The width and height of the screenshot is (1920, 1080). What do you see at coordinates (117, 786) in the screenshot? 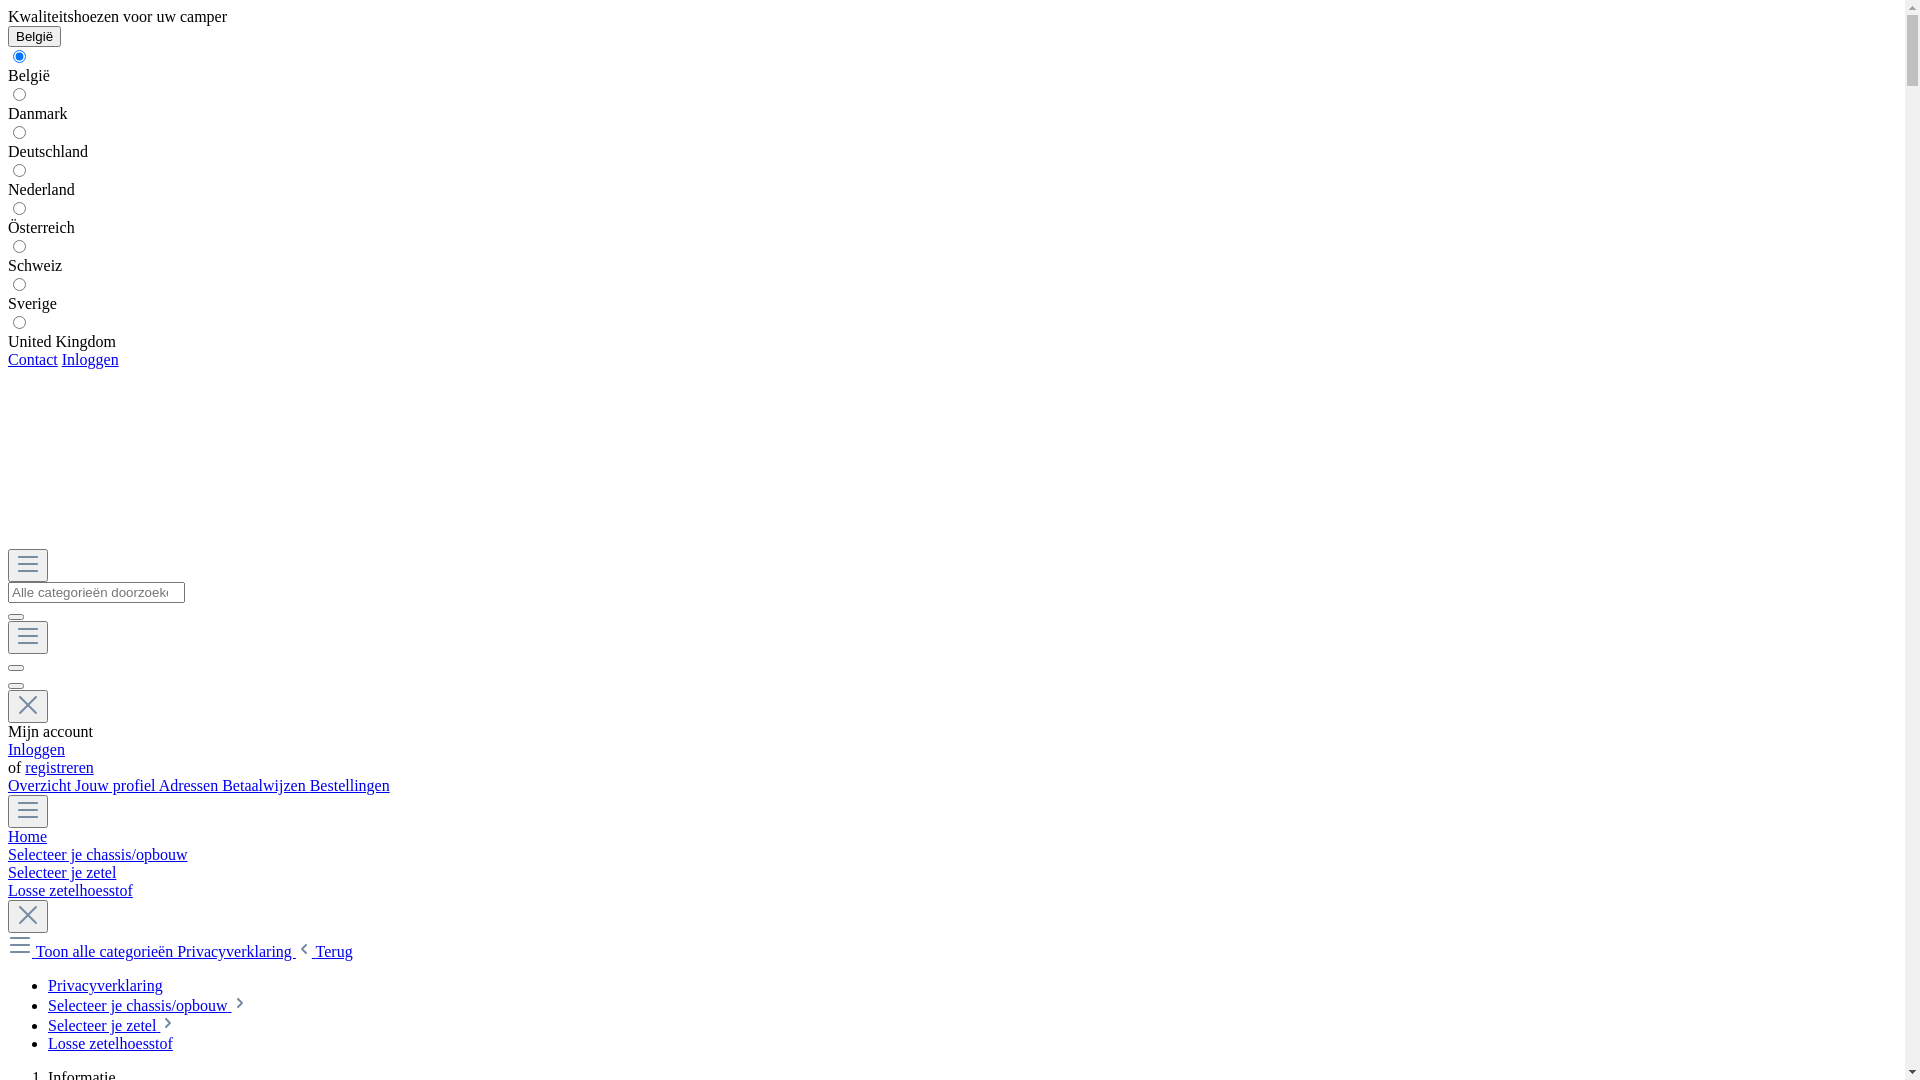
I see `Jouw profiel` at bounding box center [117, 786].